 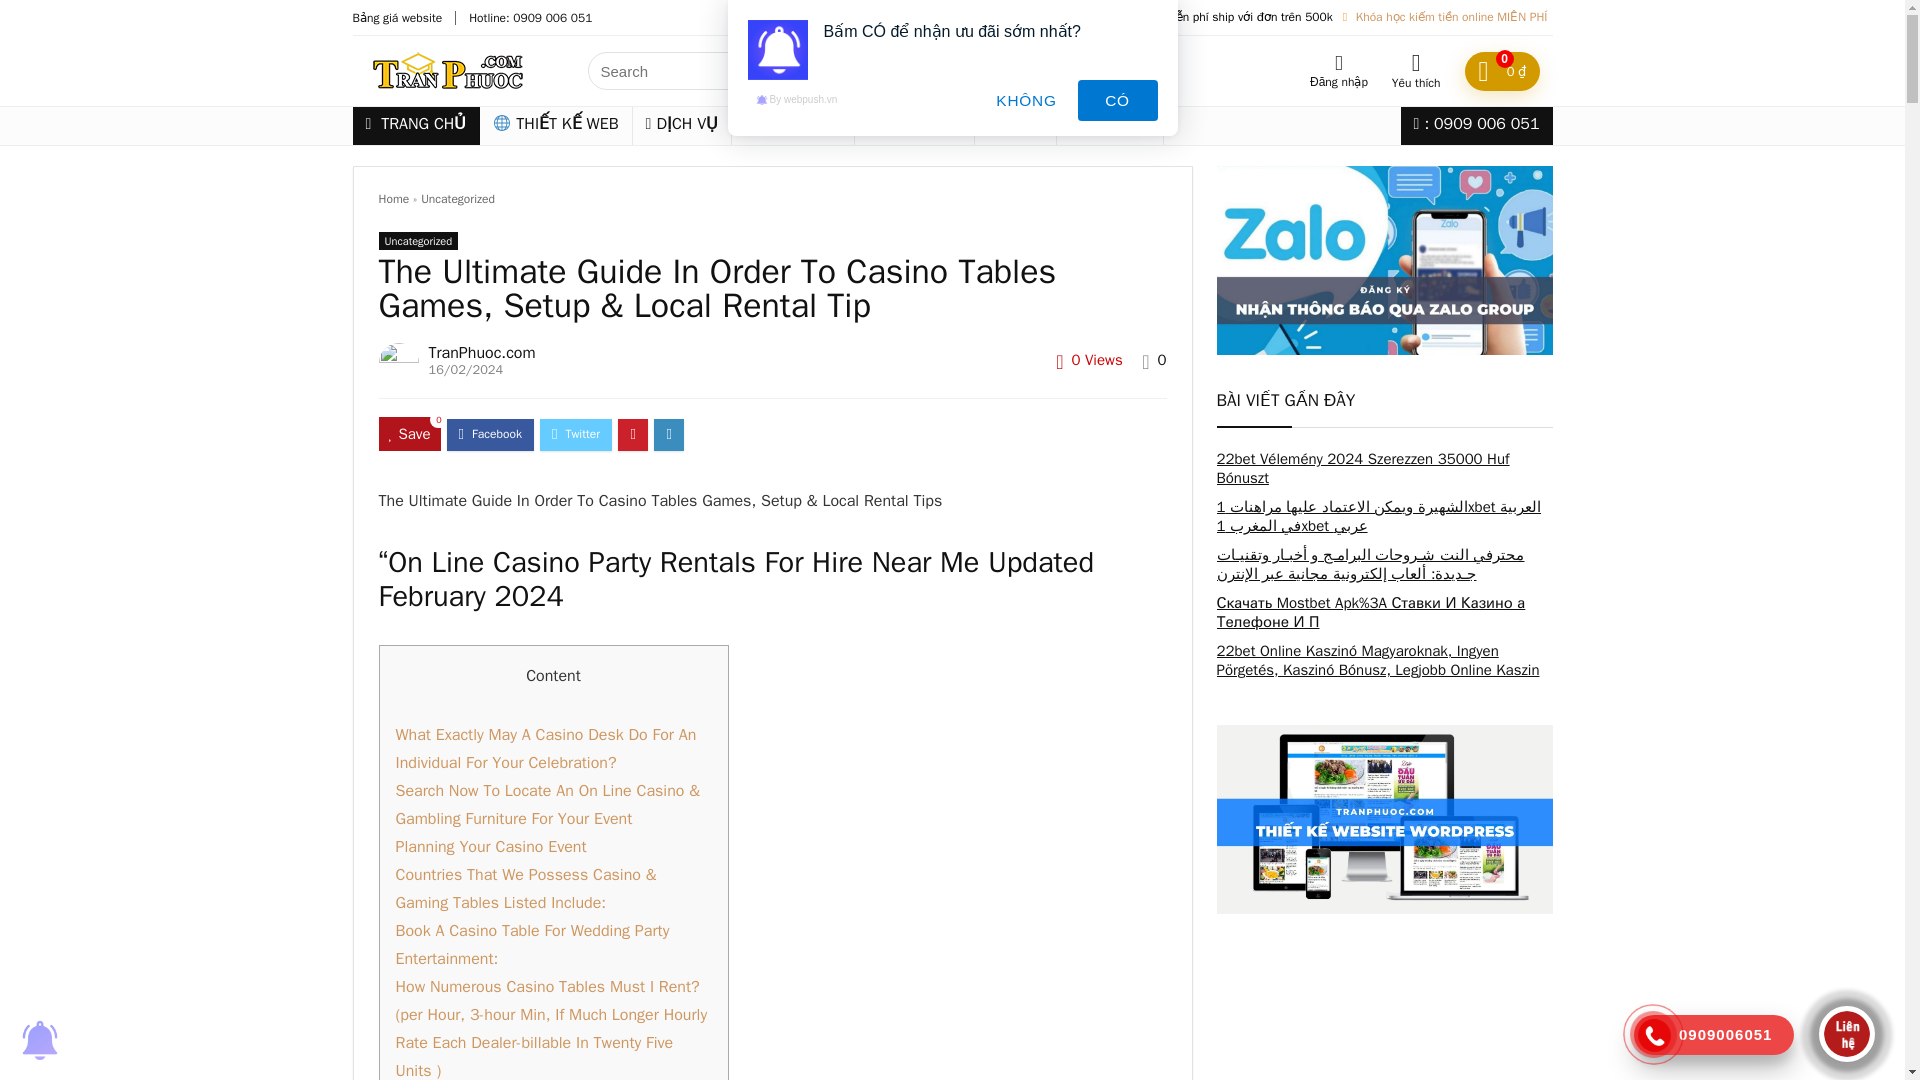 I want to click on Uncategorized, so click(x=418, y=240).